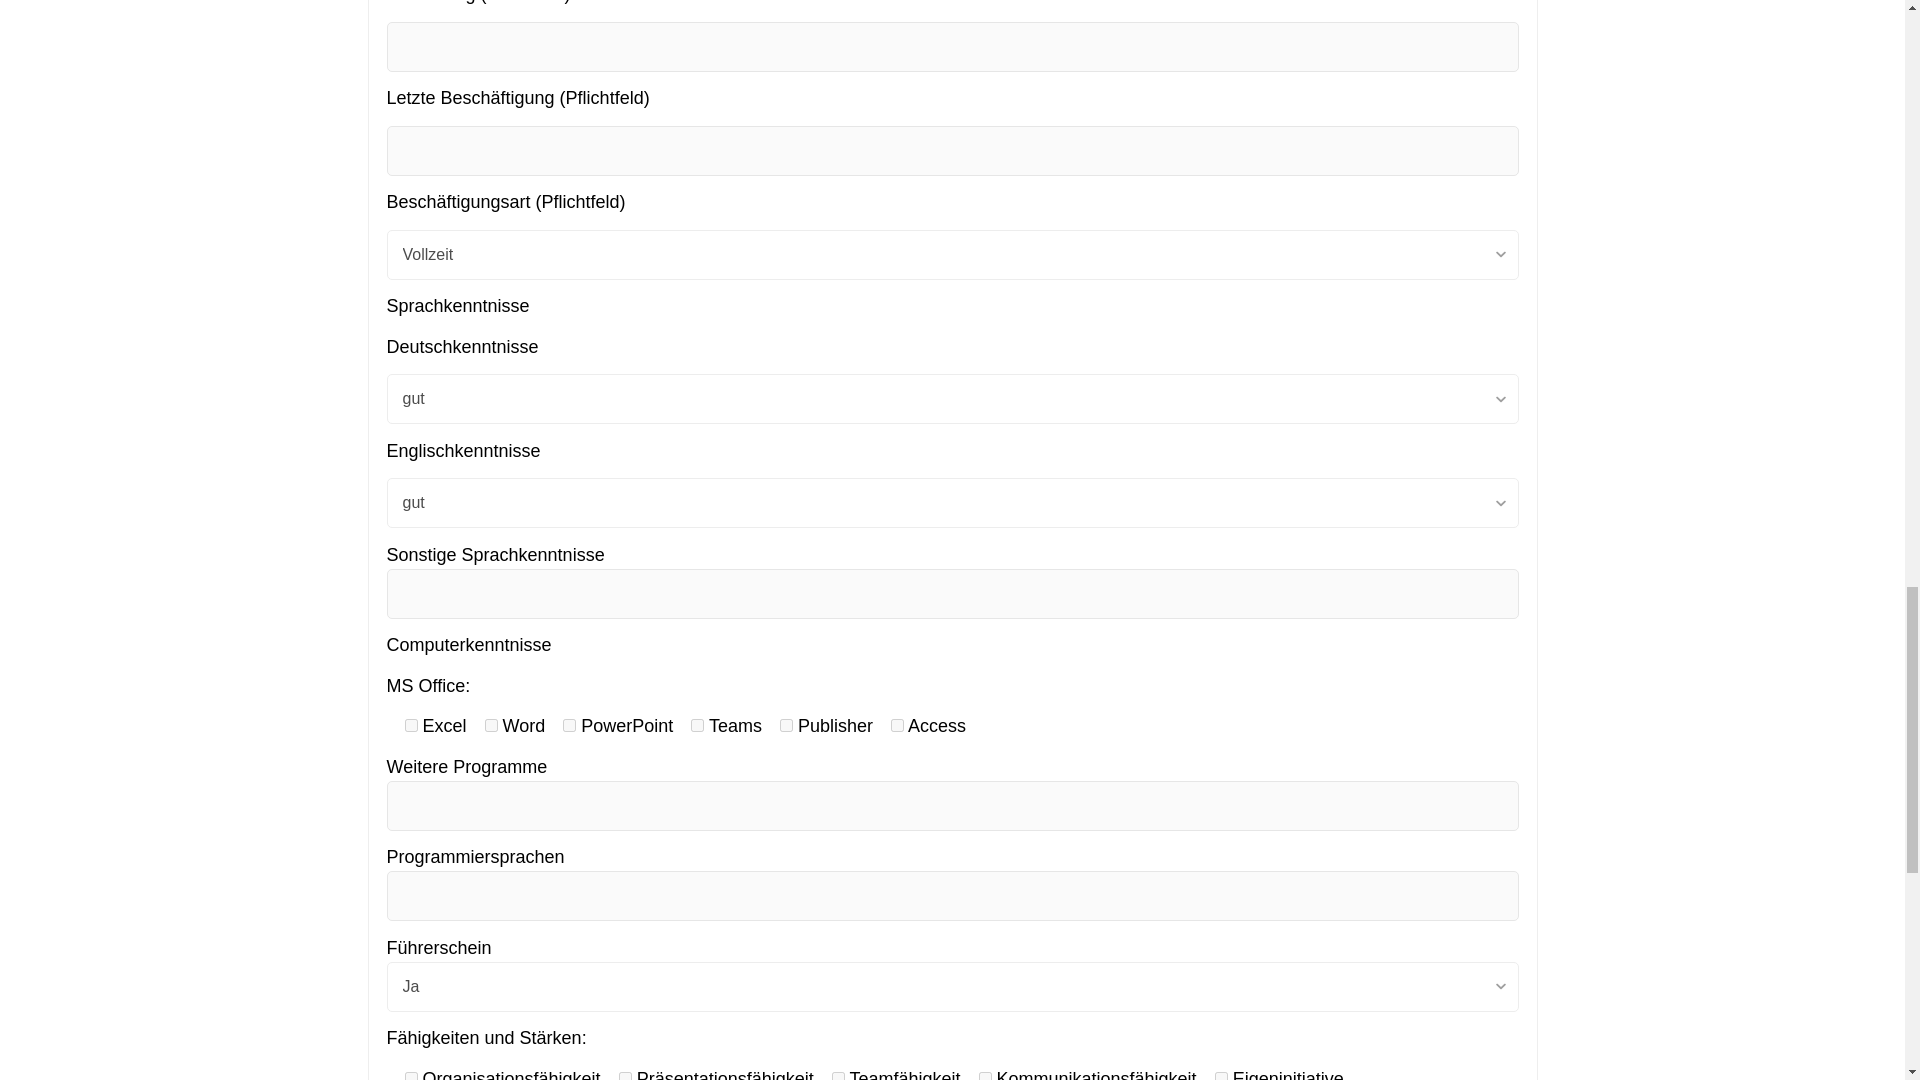 The width and height of the screenshot is (1920, 1080). What do you see at coordinates (897, 726) in the screenshot?
I see `Access` at bounding box center [897, 726].